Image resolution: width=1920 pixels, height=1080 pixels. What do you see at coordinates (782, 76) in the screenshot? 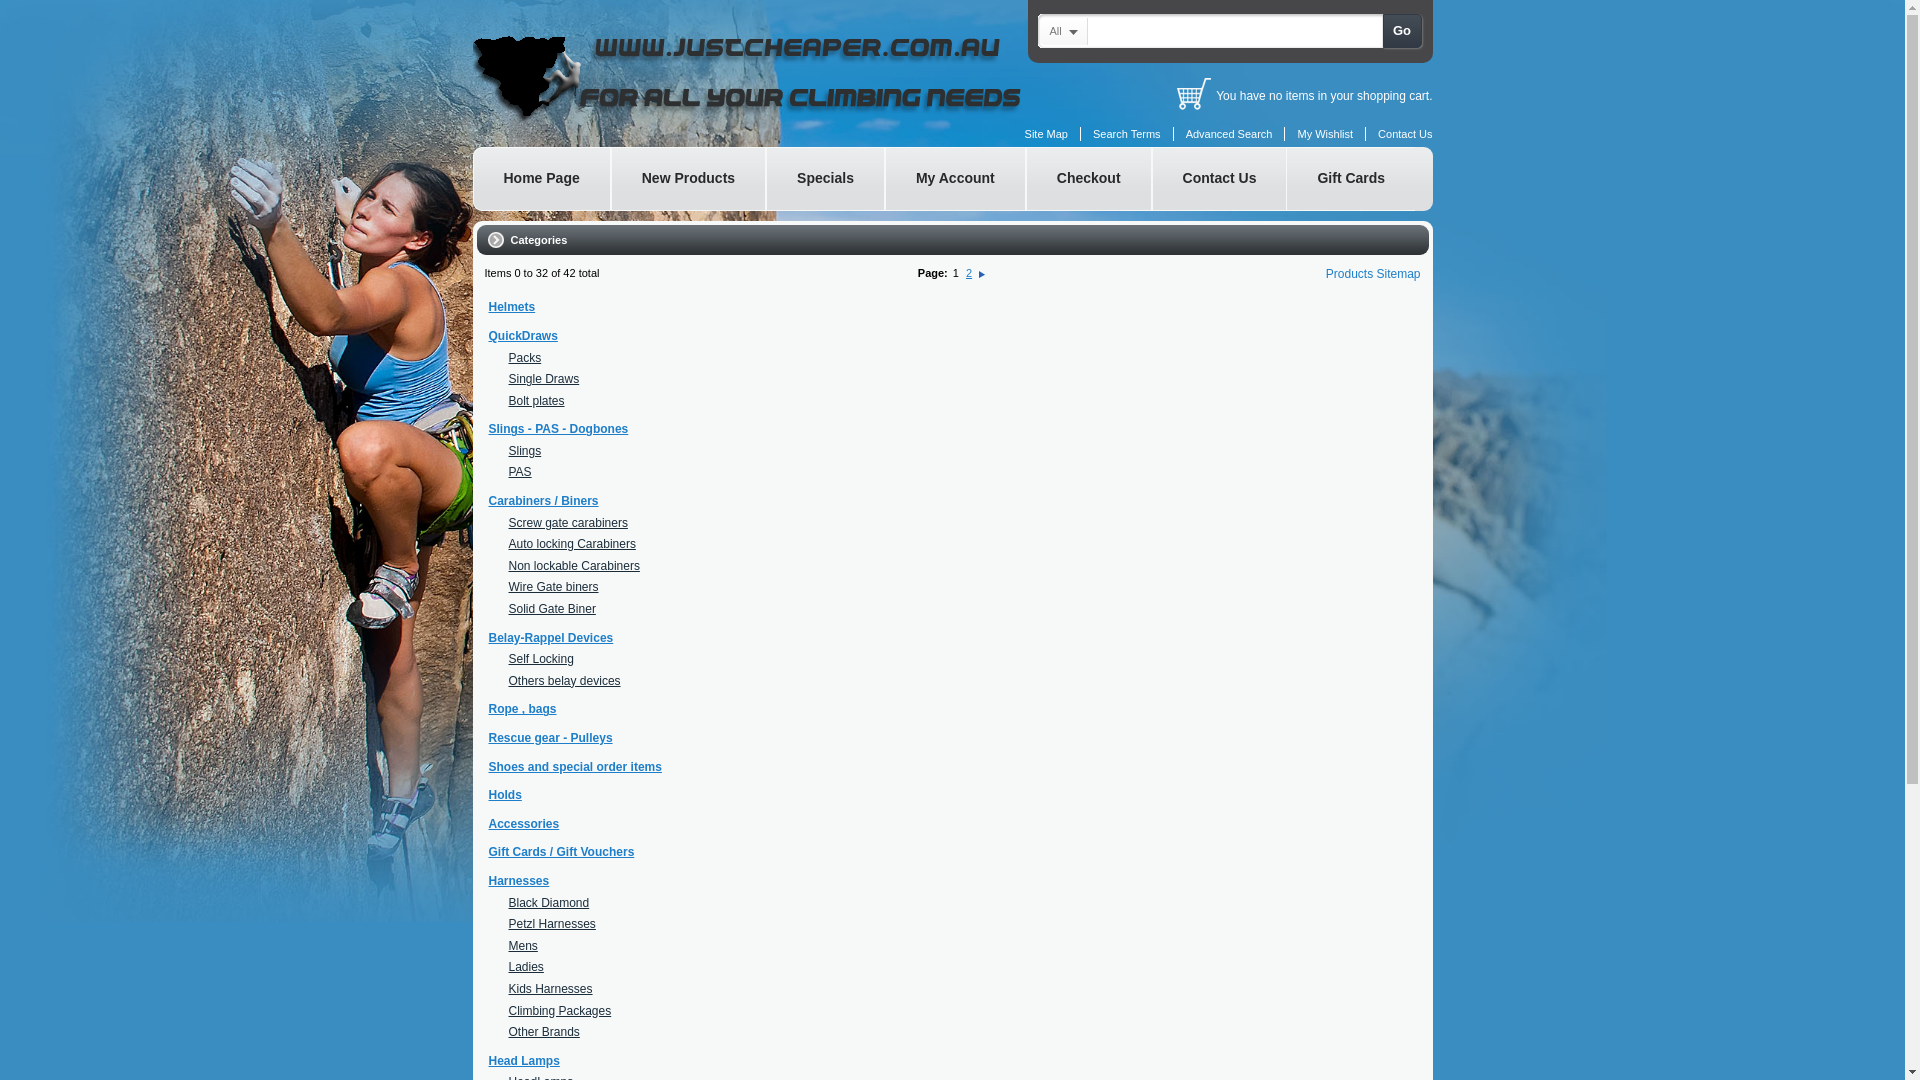
I see `Justcheaper rock climbing gear` at bounding box center [782, 76].